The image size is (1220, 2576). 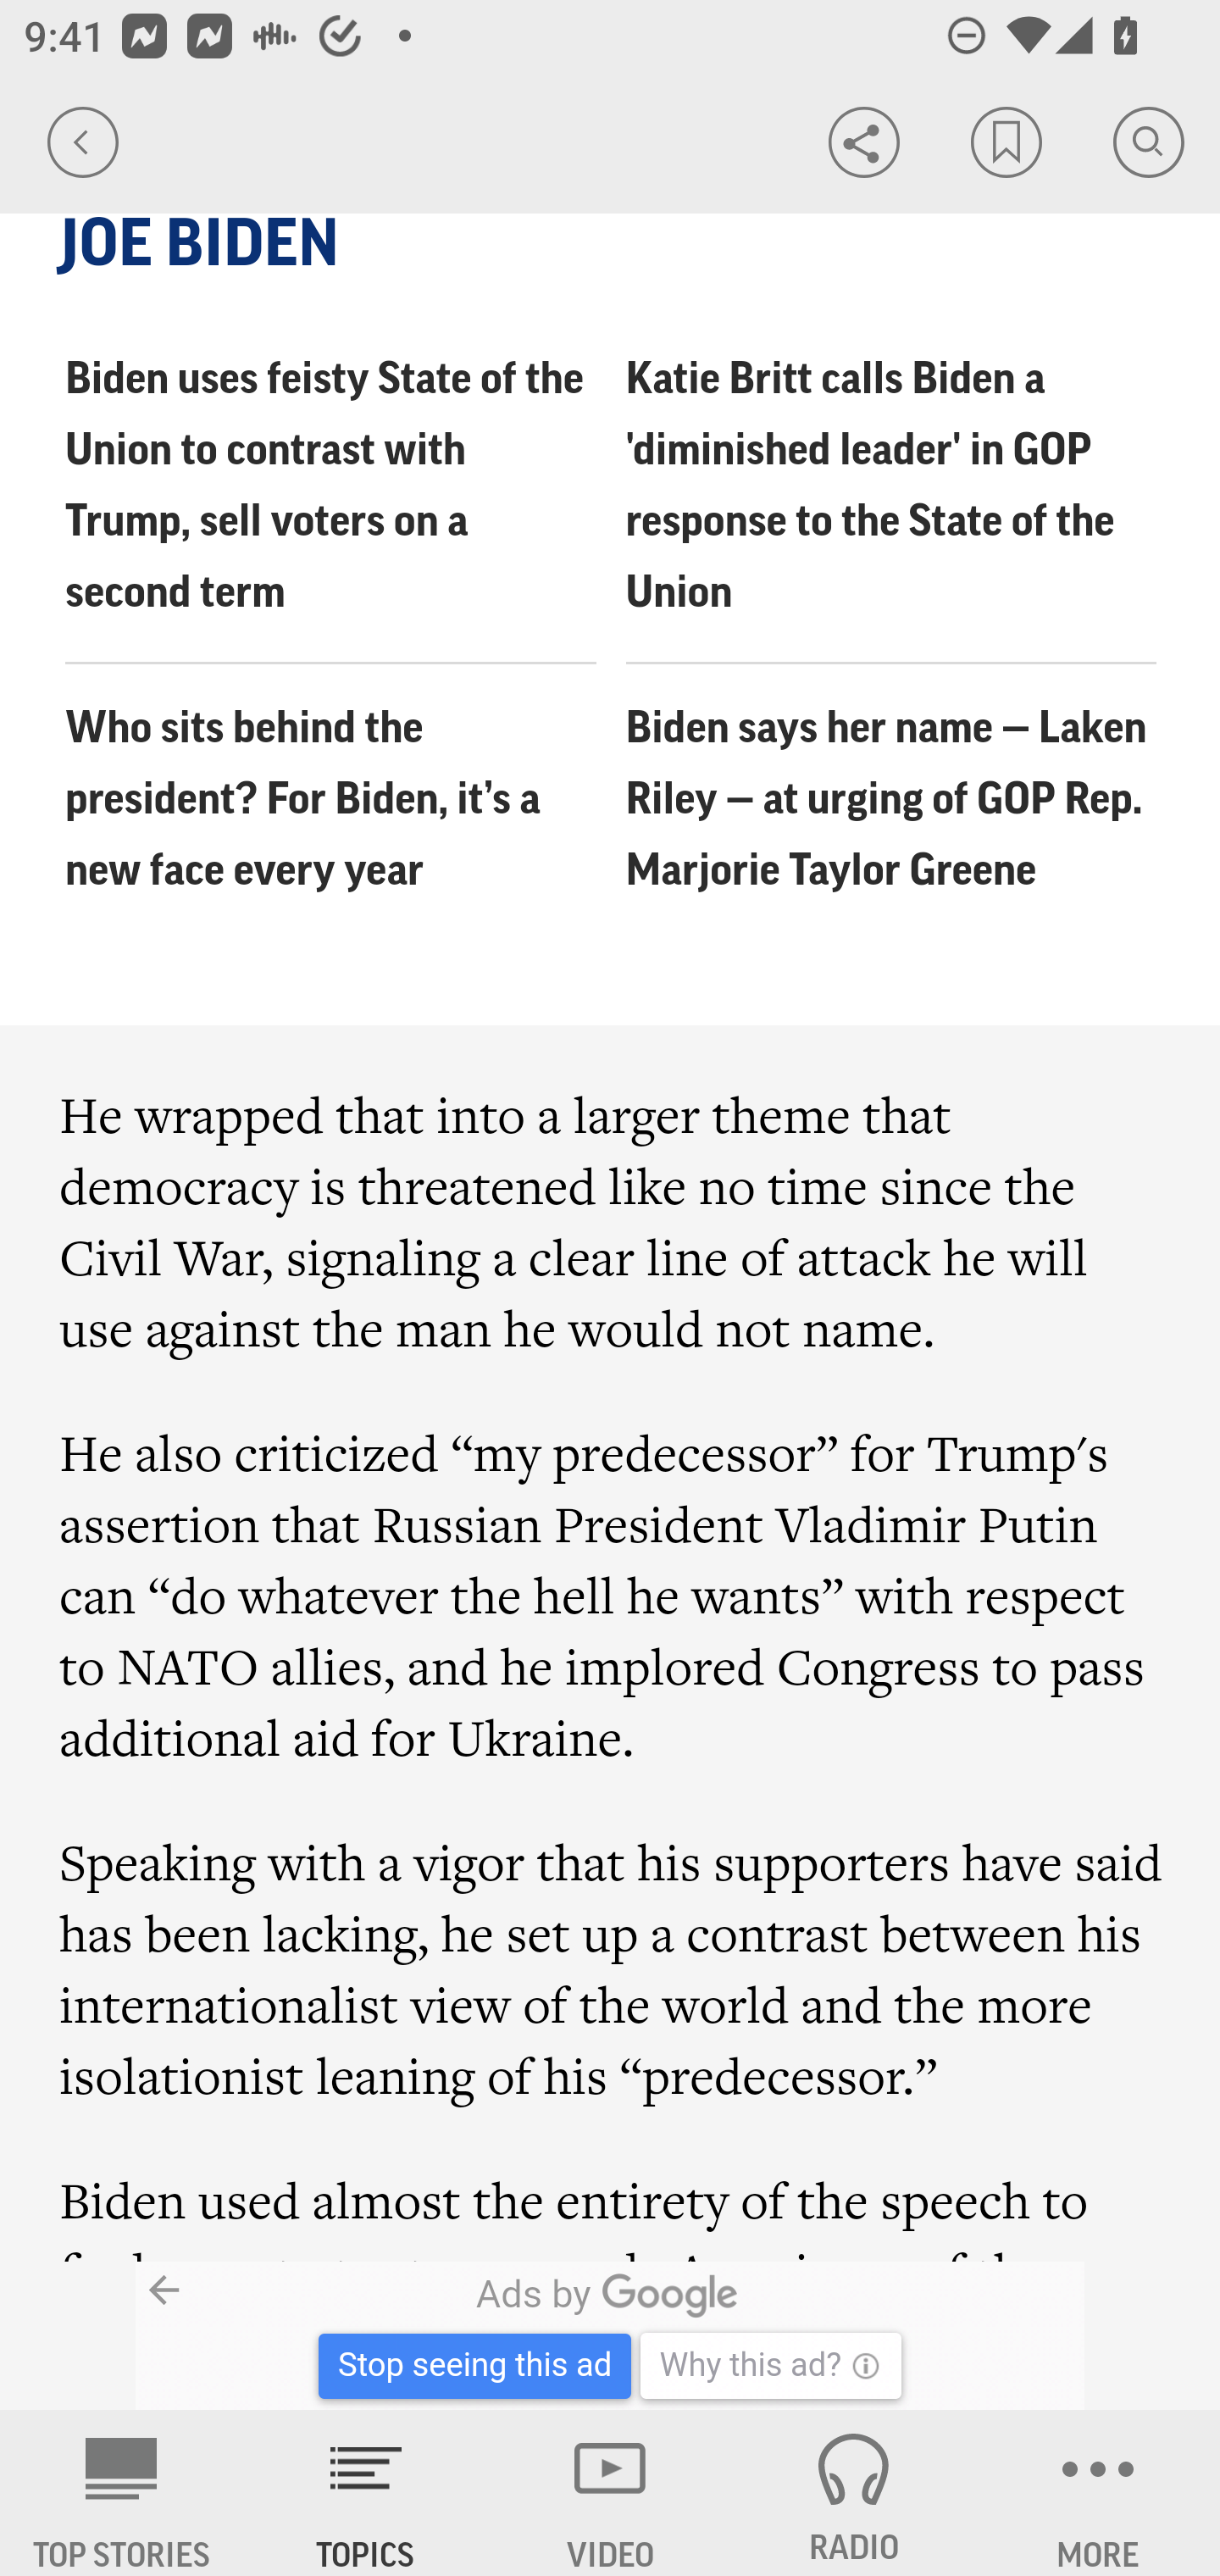 What do you see at coordinates (122, 2493) in the screenshot?
I see `AP News TOP STORIES` at bounding box center [122, 2493].